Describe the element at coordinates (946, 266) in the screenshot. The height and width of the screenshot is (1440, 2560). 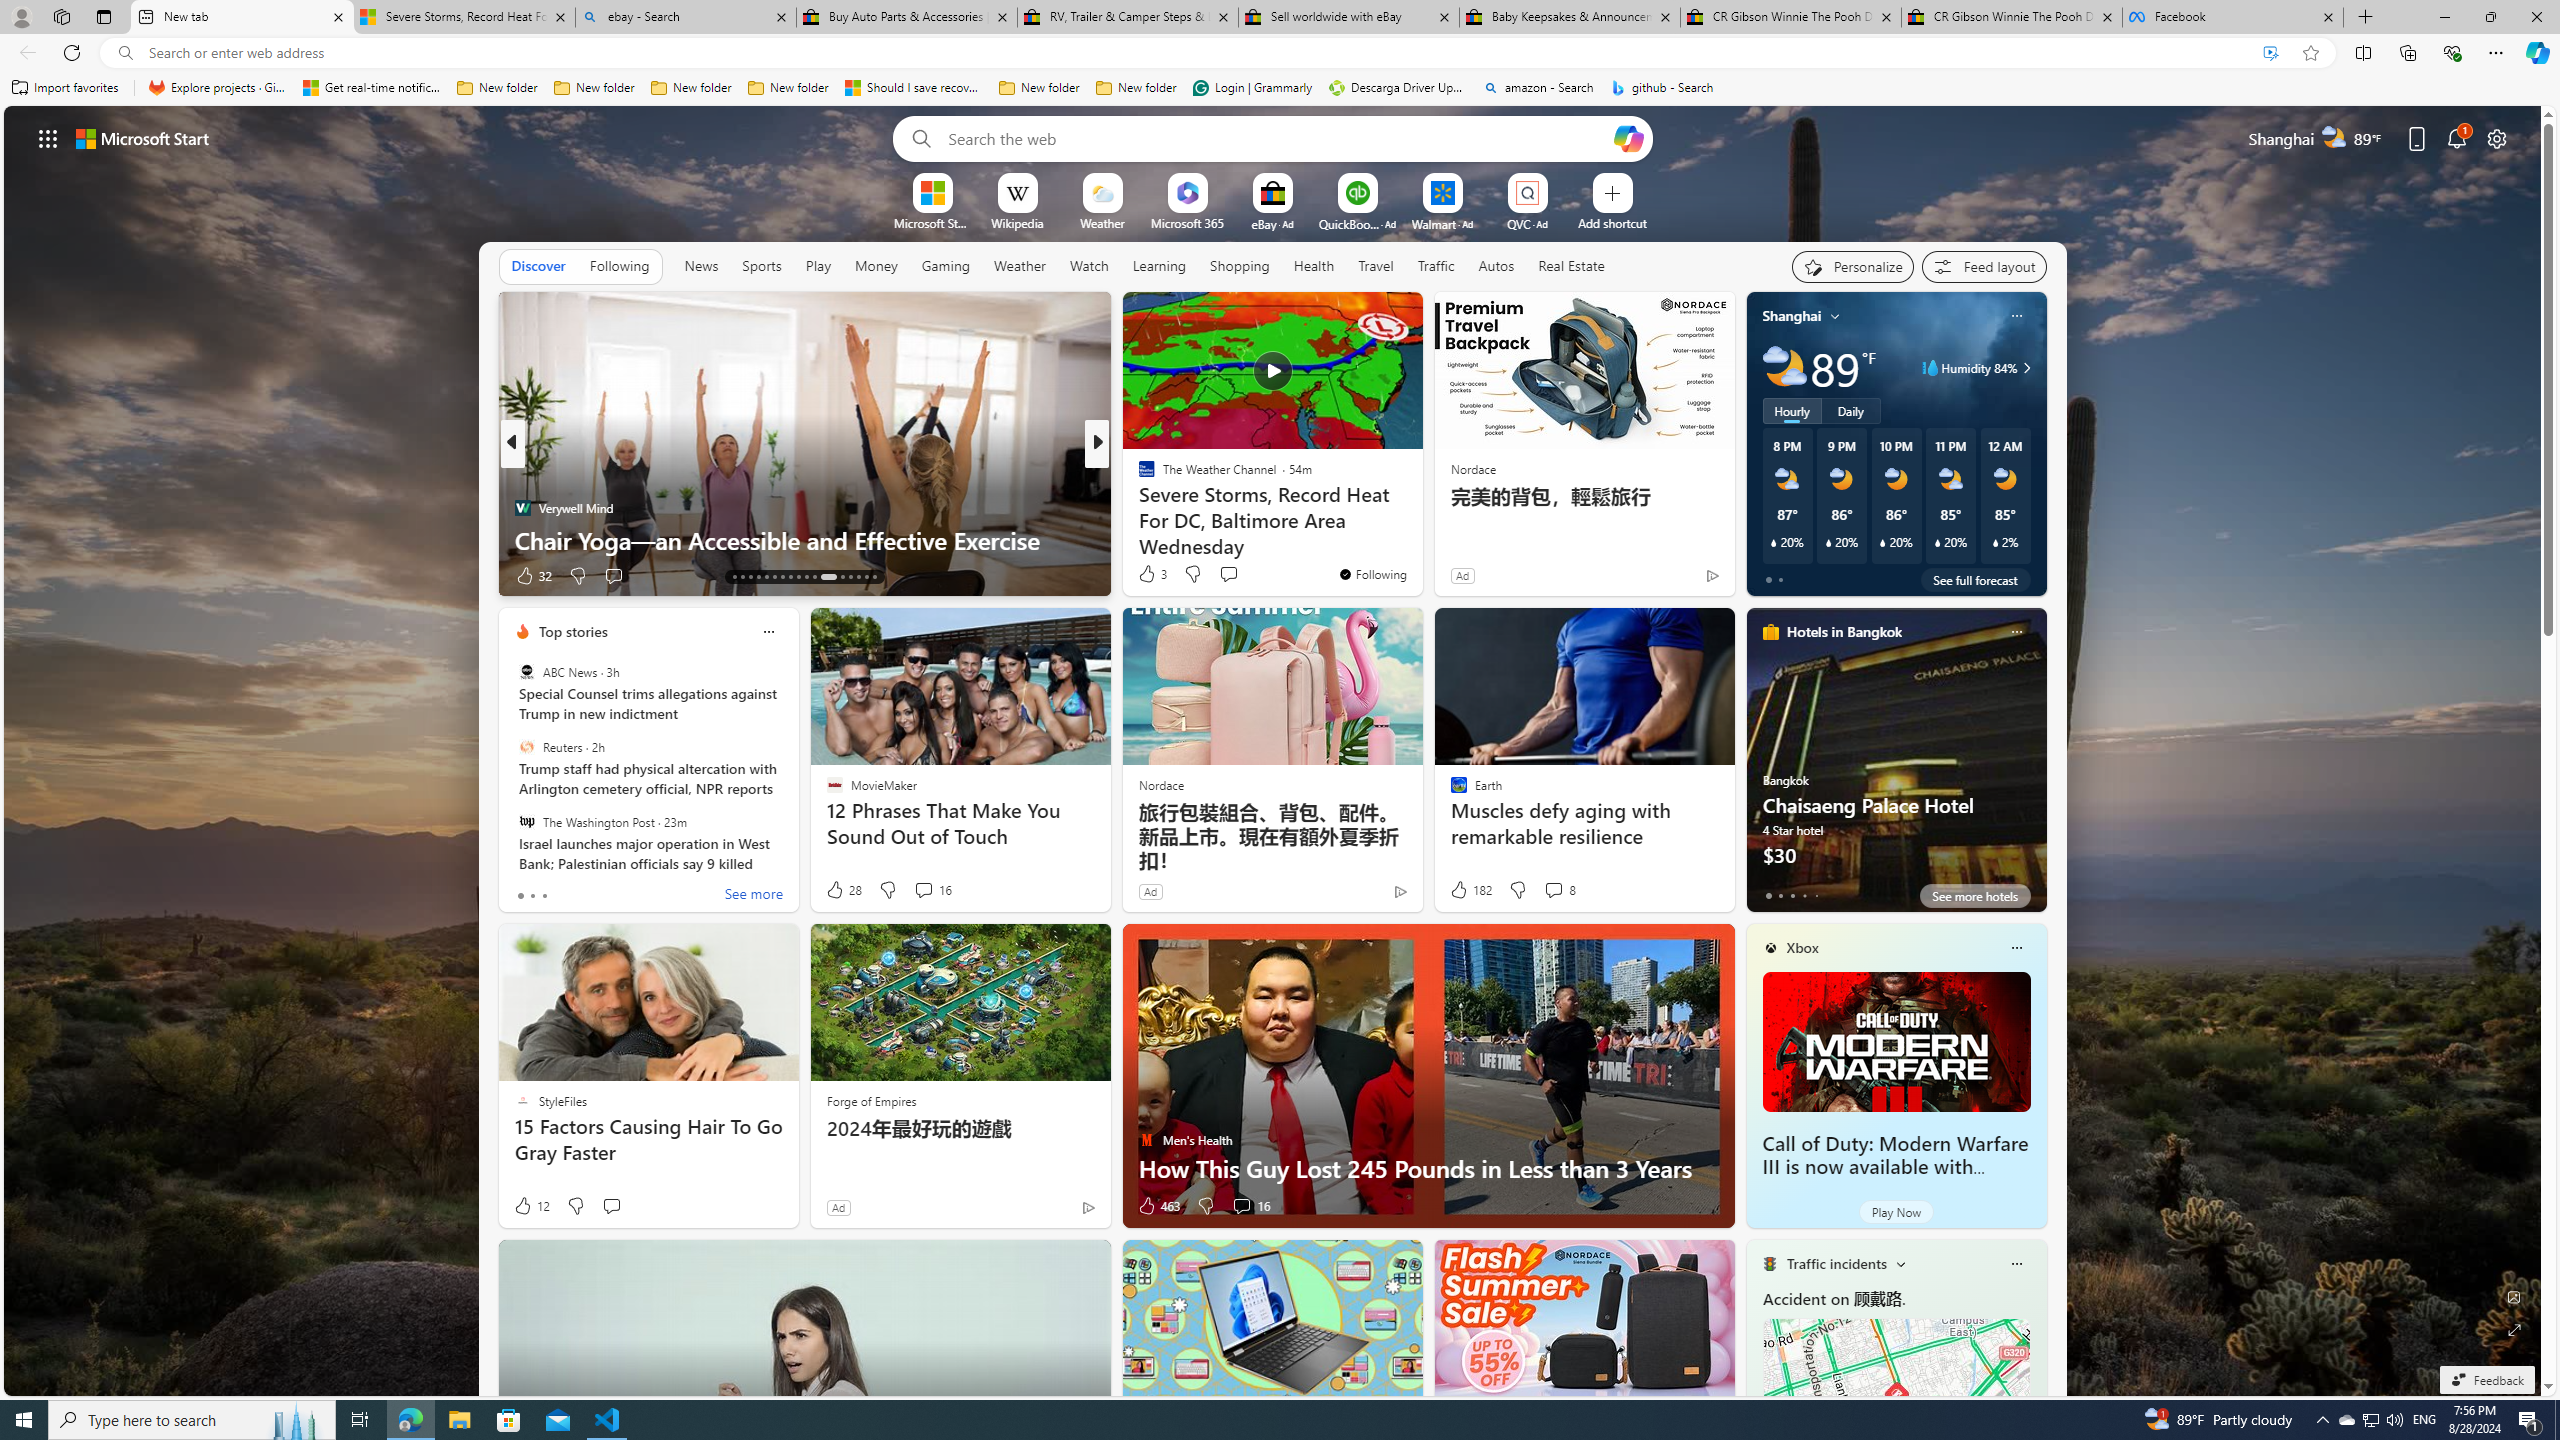
I see `Gaming` at that location.